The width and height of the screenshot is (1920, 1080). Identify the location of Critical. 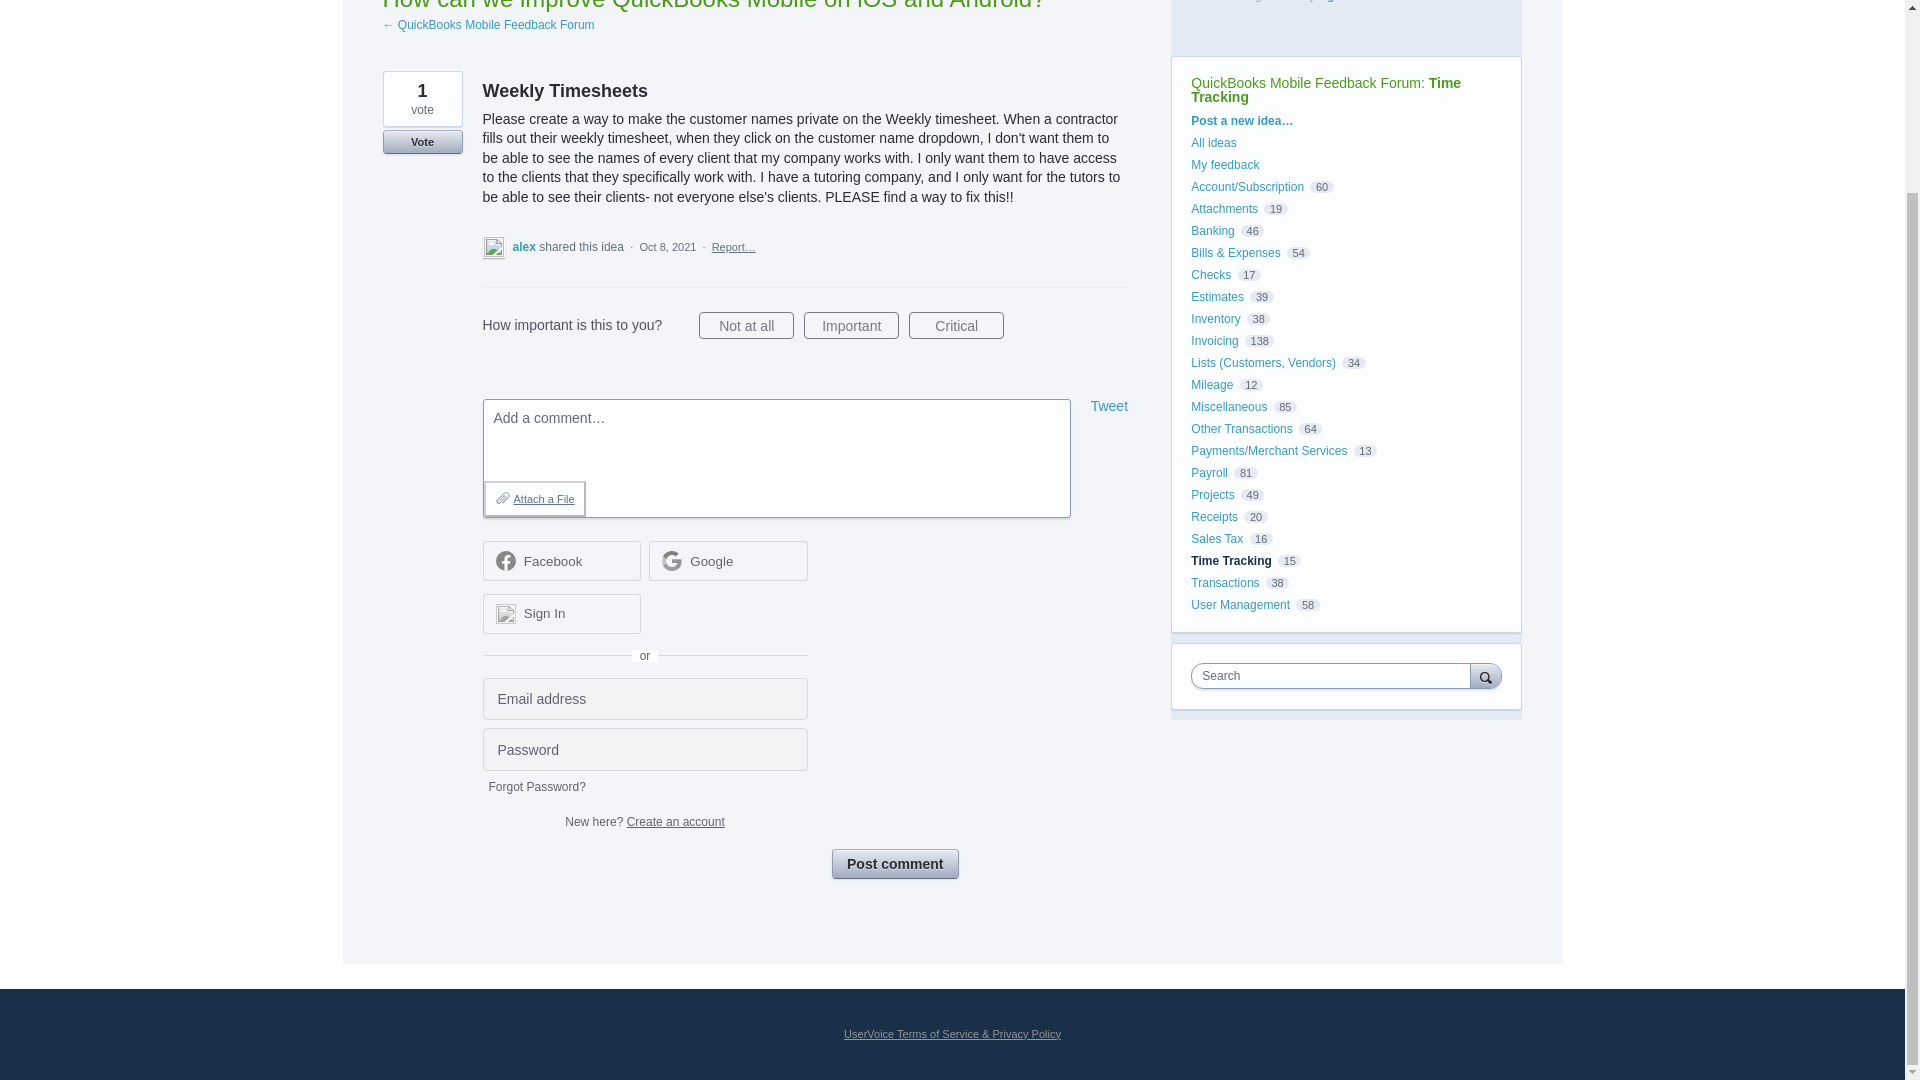
(956, 326).